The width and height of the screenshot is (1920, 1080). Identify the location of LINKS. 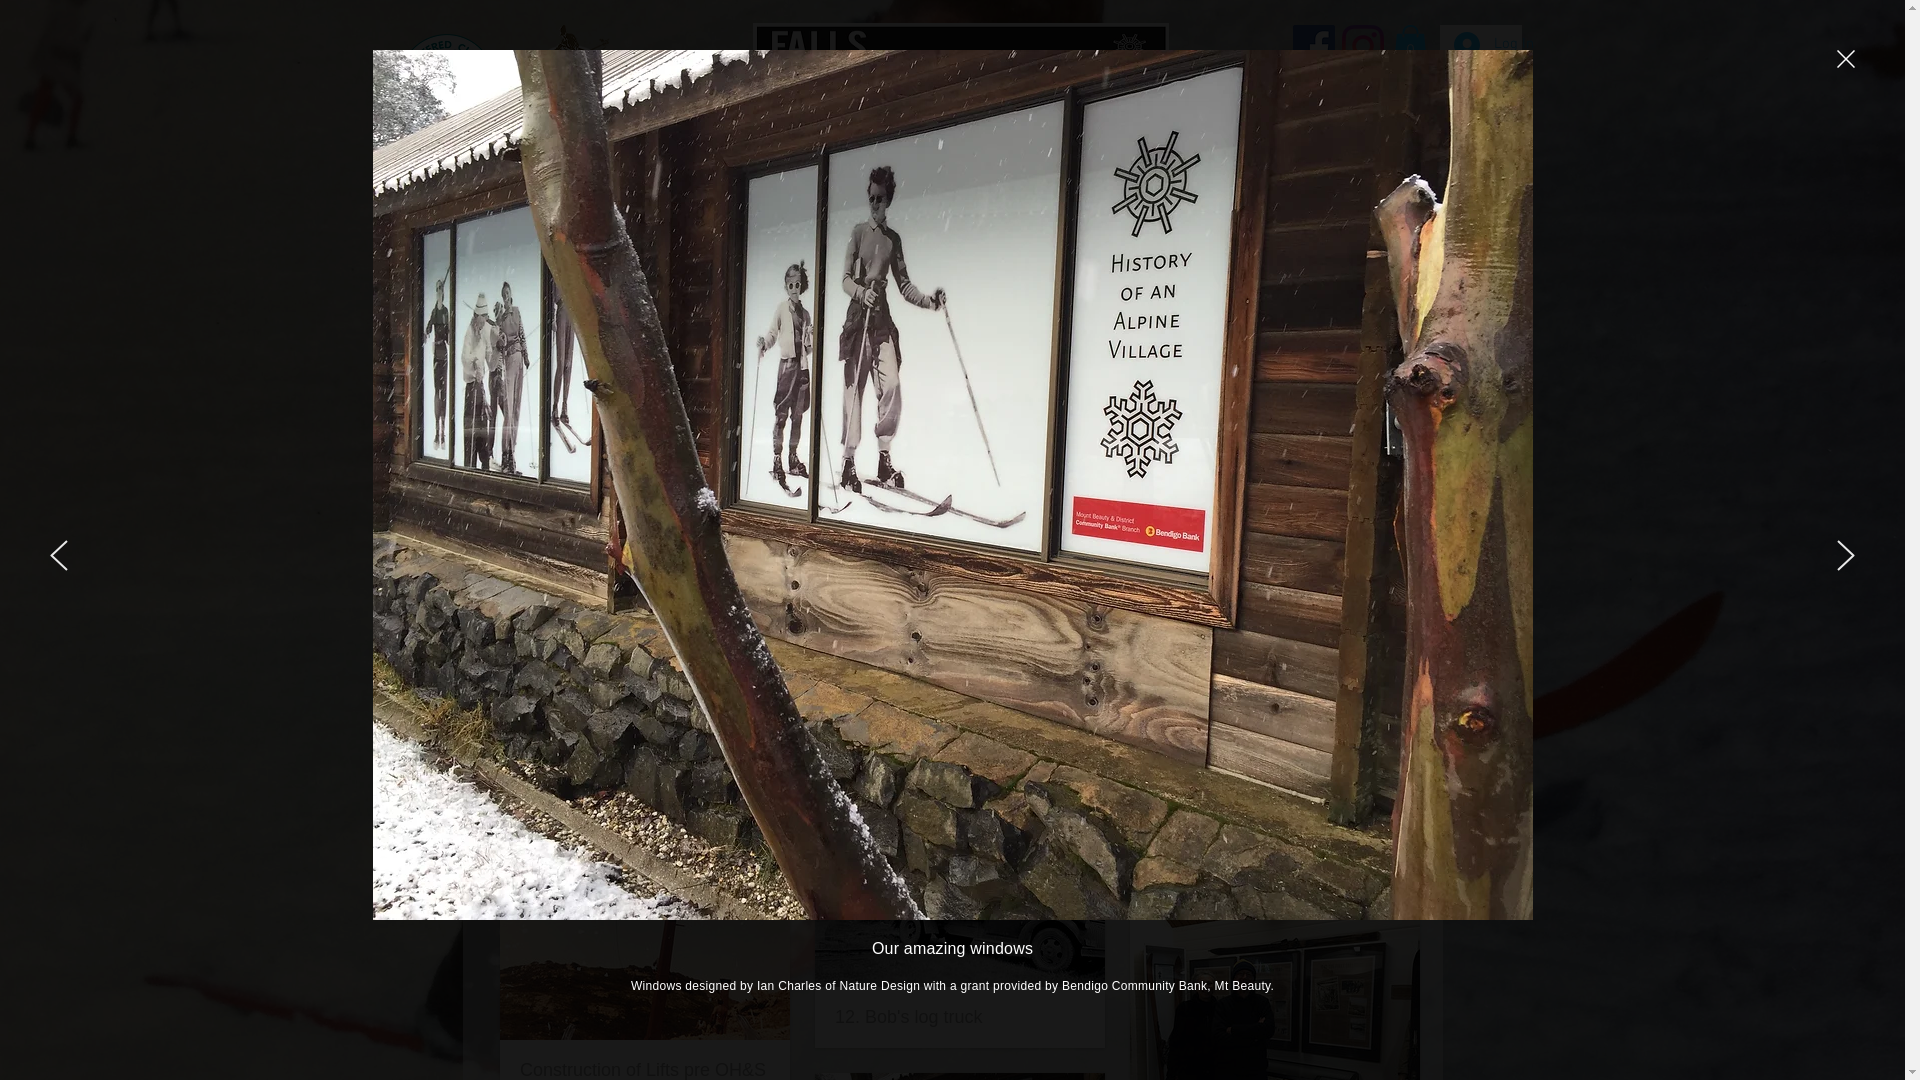
(1215, 198).